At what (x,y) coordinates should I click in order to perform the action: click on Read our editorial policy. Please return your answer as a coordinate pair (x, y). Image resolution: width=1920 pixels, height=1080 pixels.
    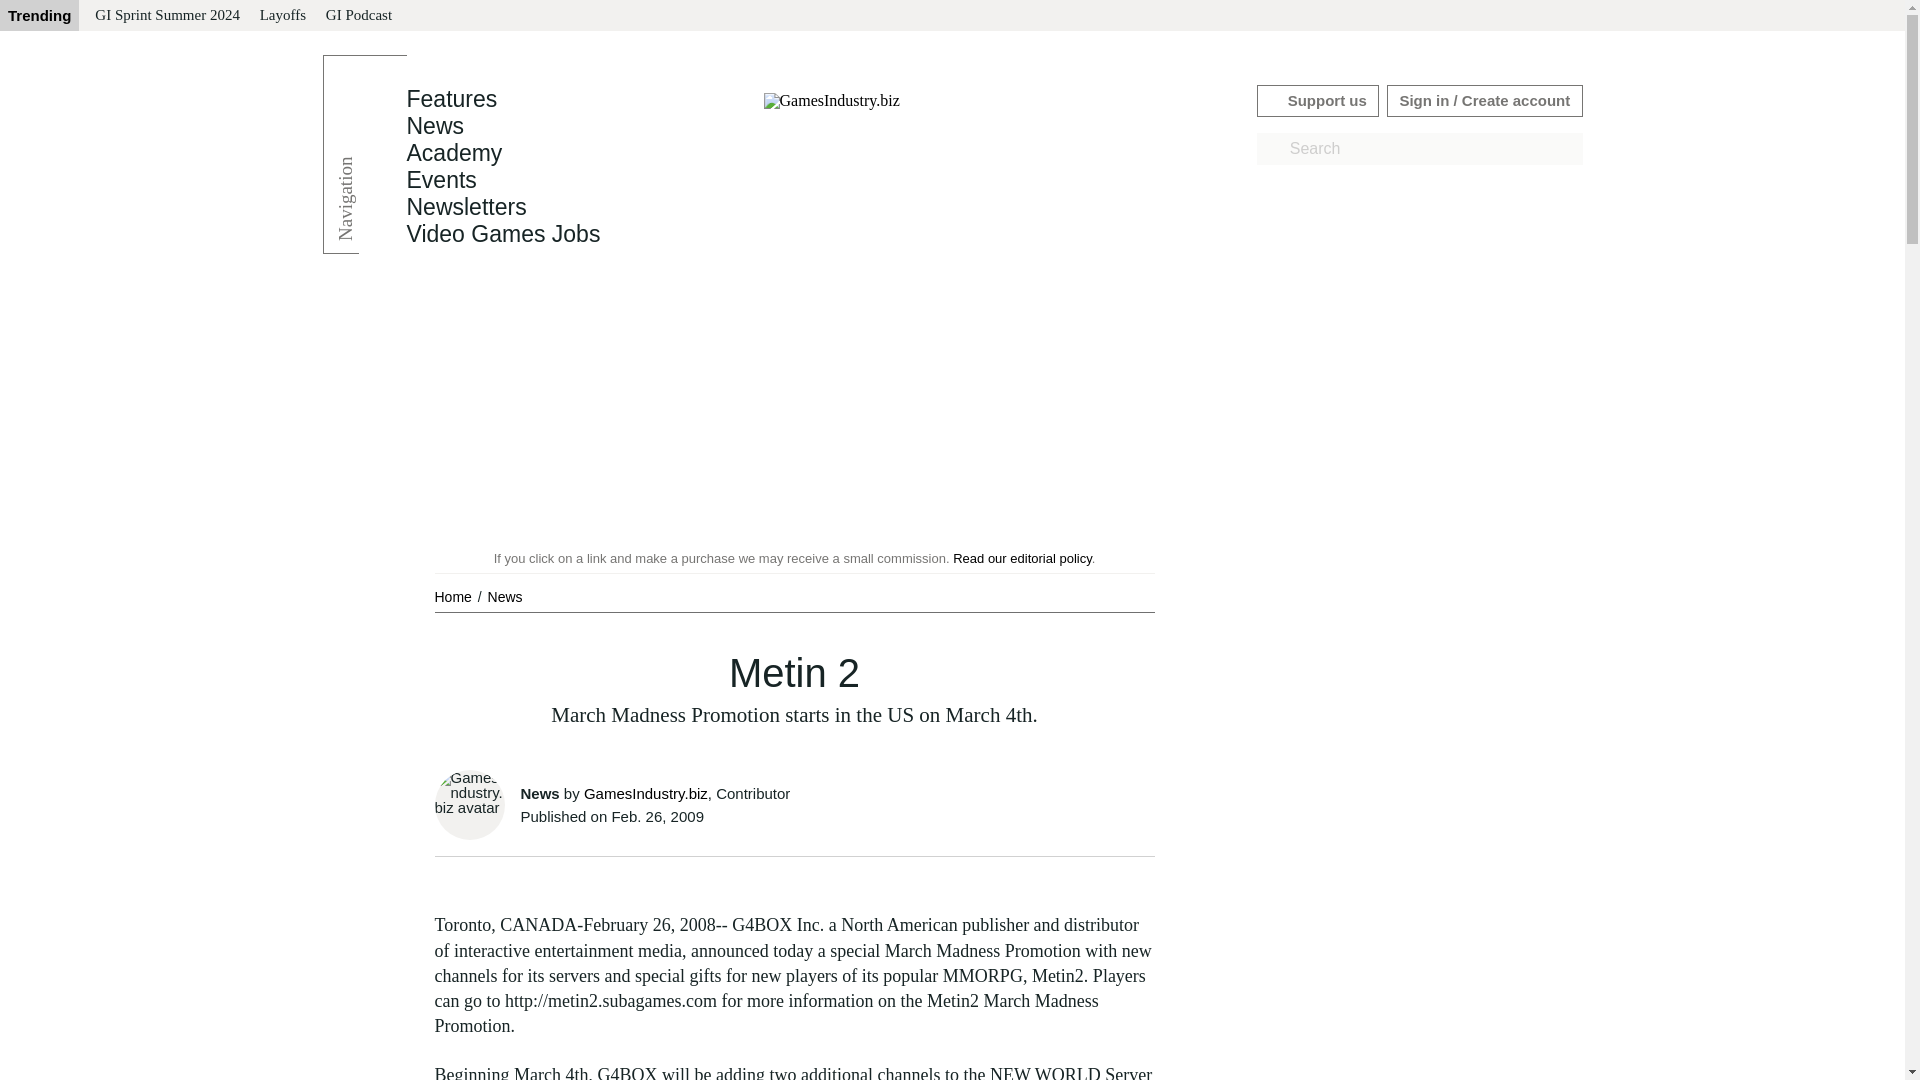
    Looking at the image, I should click on (1022, 558).